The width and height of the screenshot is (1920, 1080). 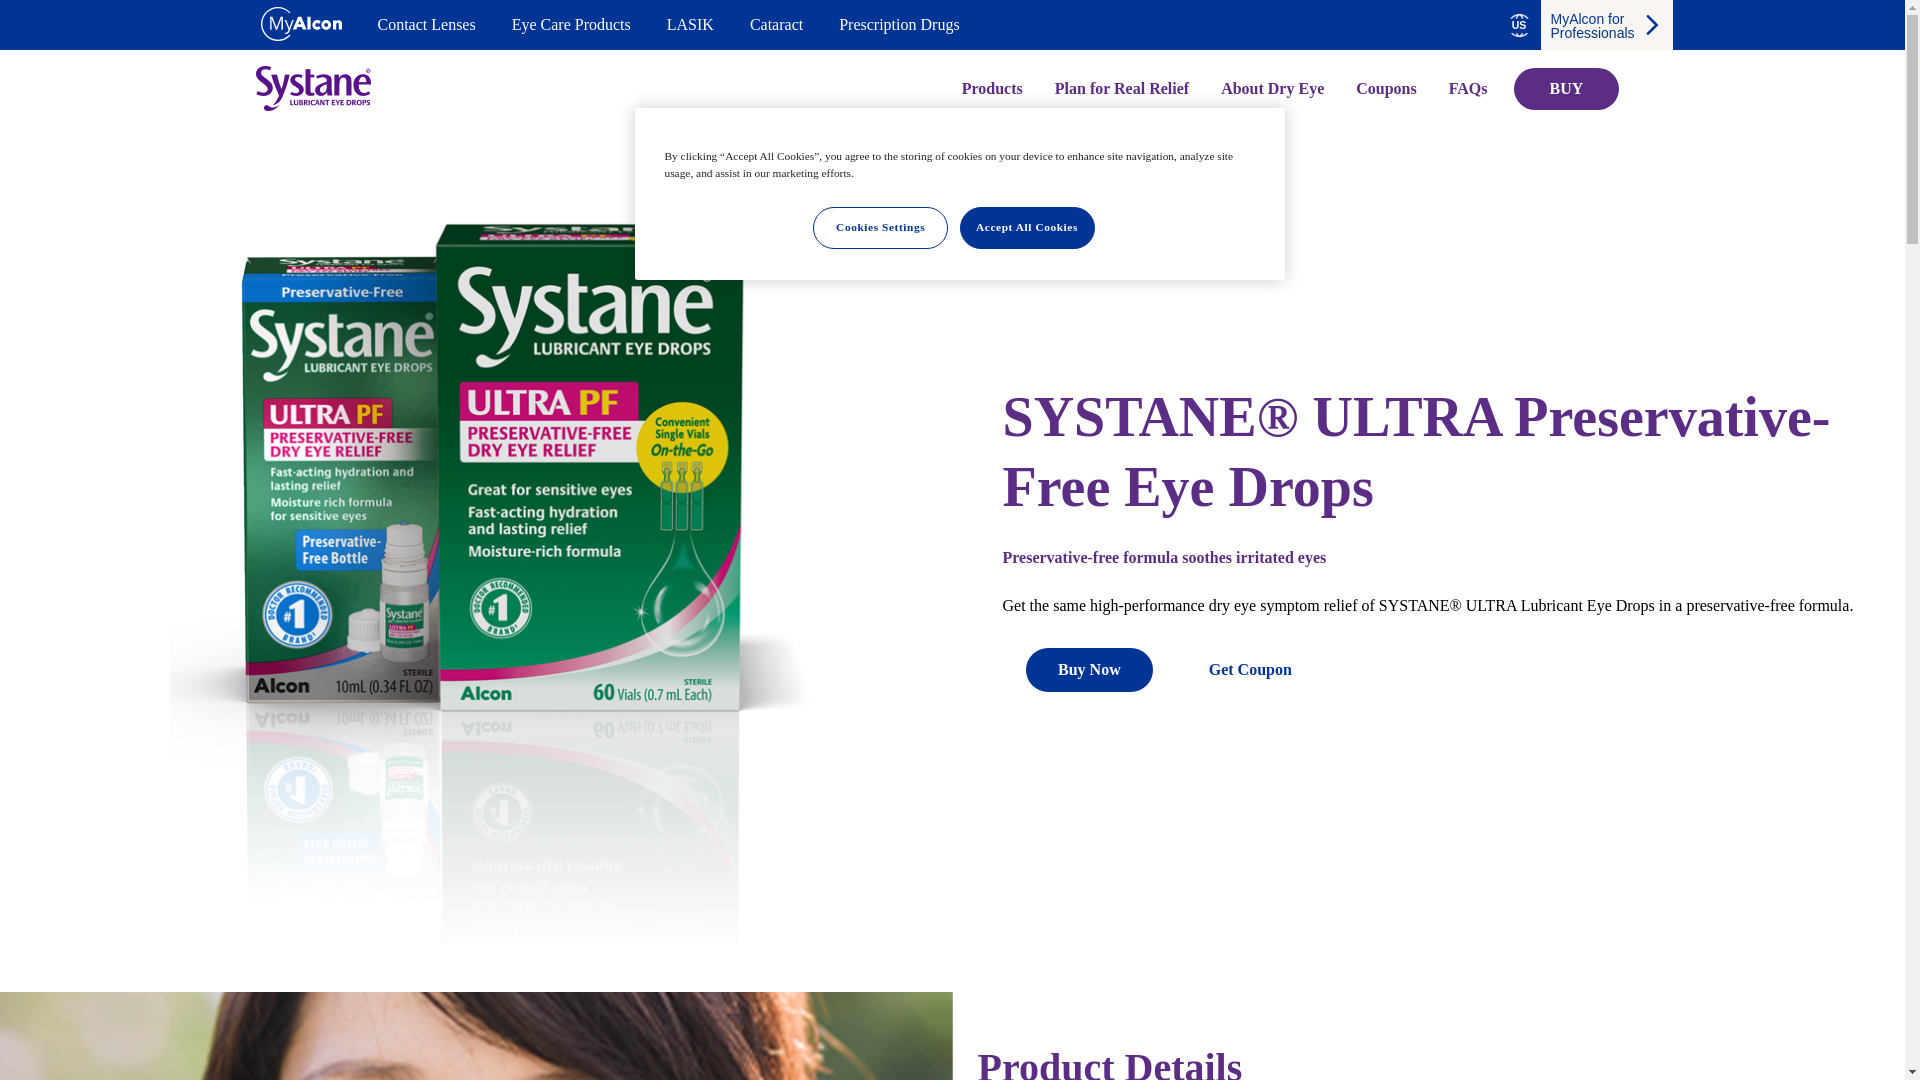 What do you see at coordinates (427, 24) in the screenshot?
I see `Contact Lenses` at bounding box center [427, 24].